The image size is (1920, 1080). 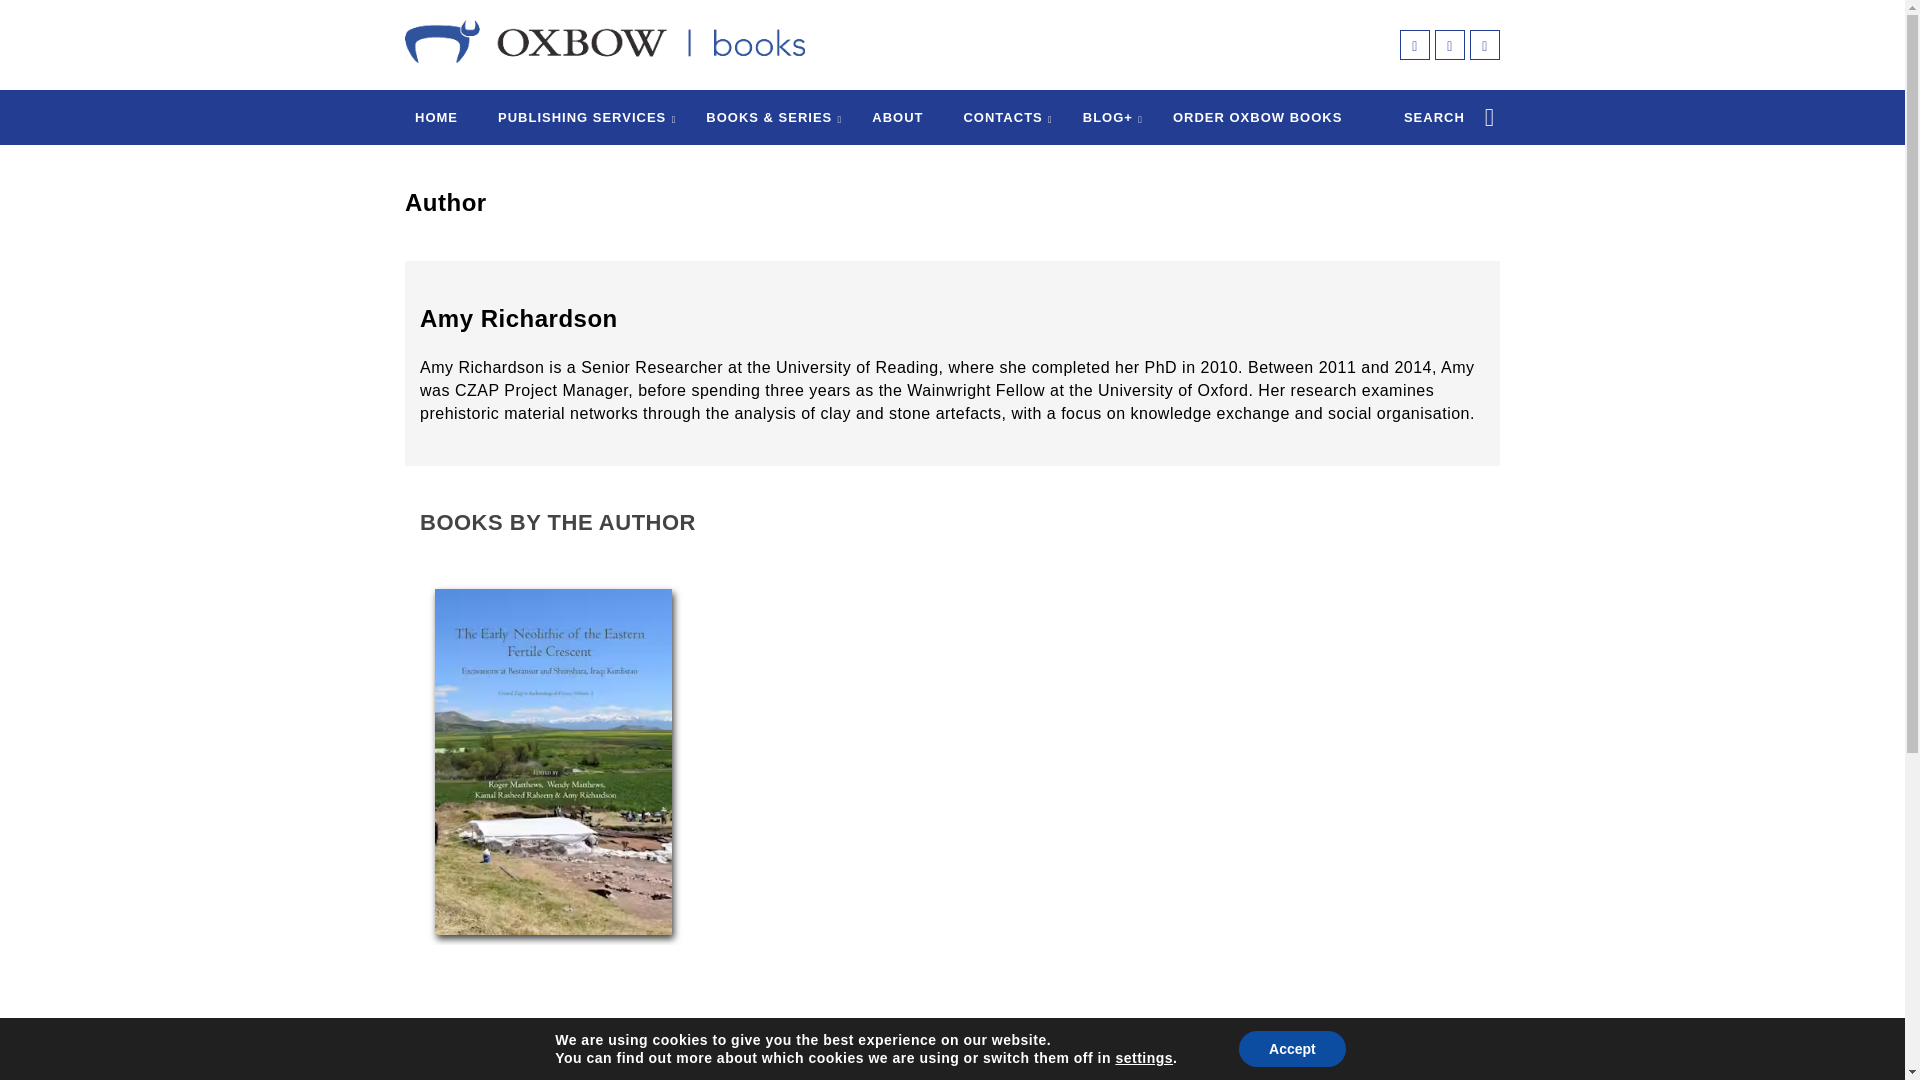 I want to click on PUBLISHING SERVICES, so click(x=582, y=118).